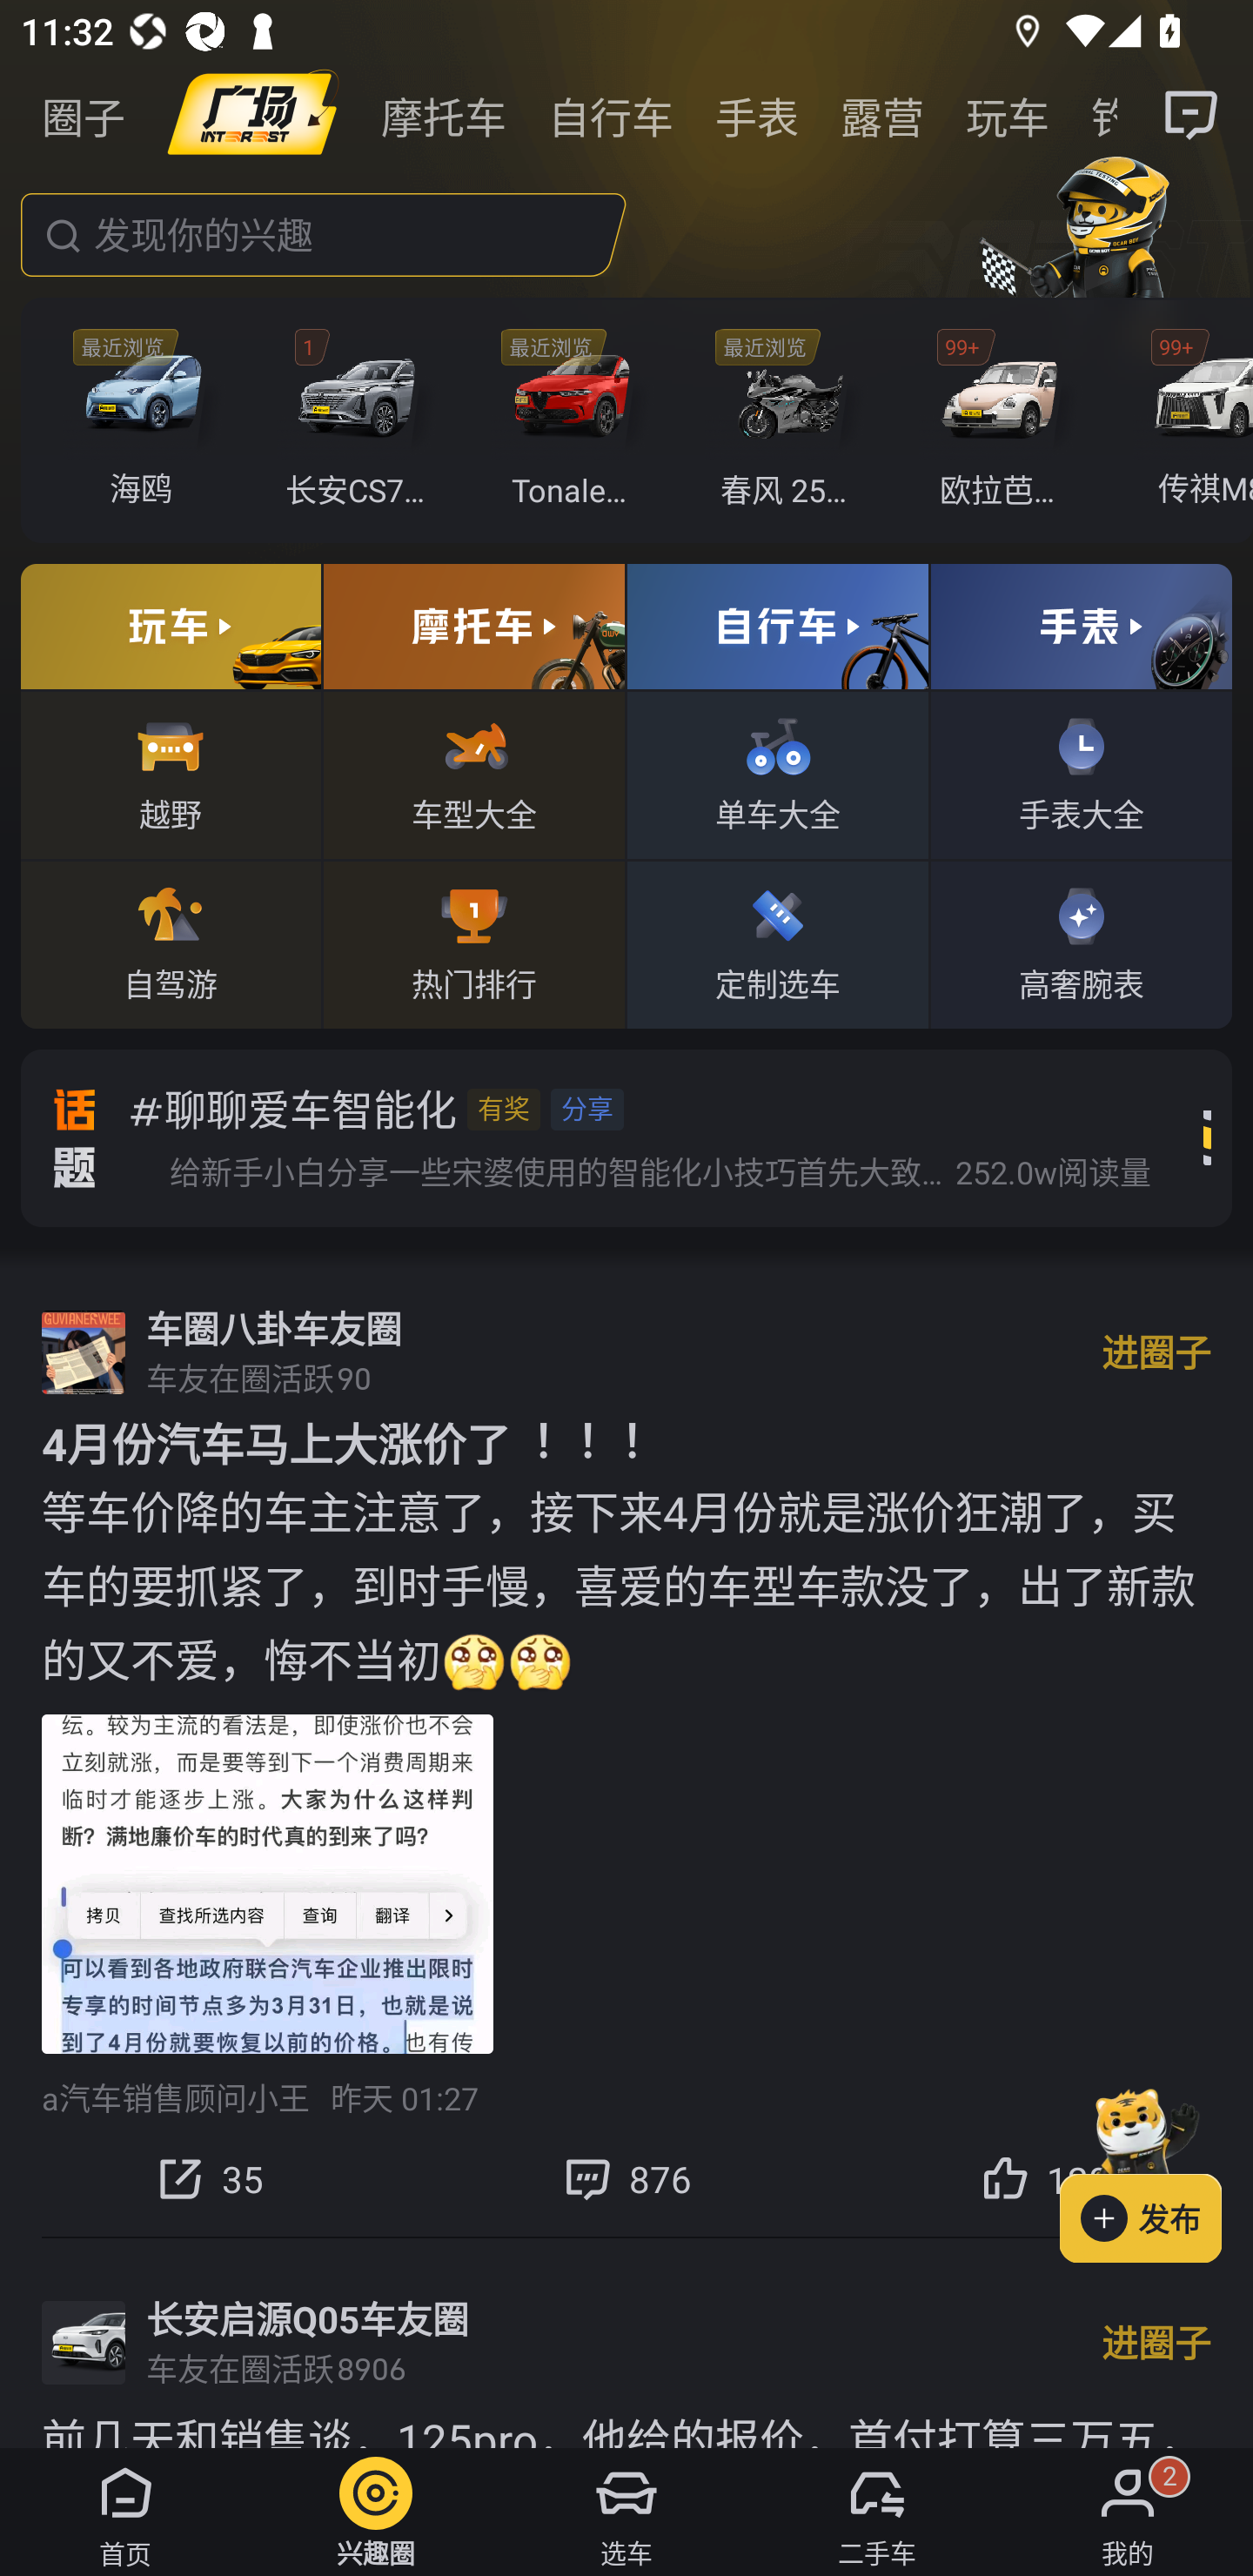 The width and height of the screenshot is (1253, 2576). What do you see at coordinates (1156, 2170) in the screenshot?
I see `发布` at bounding box center [1156, 2170].